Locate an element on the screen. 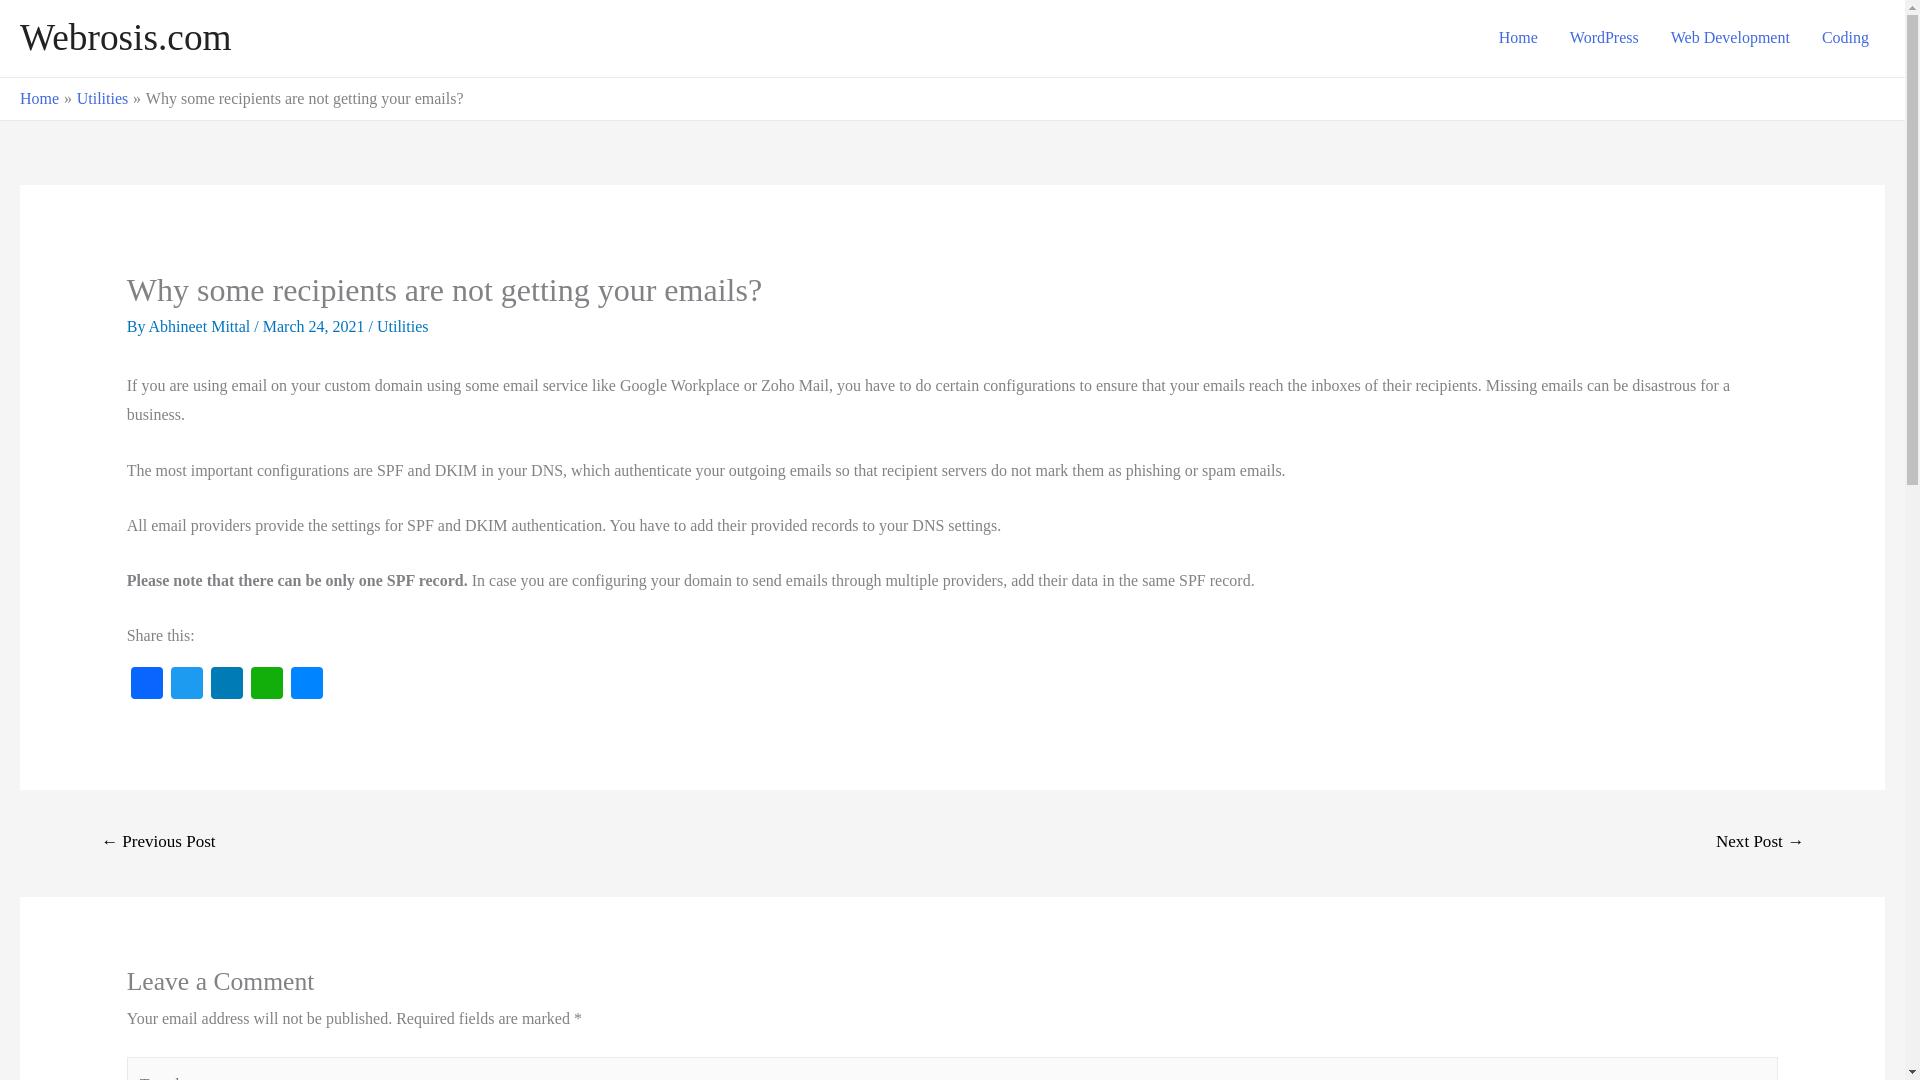 The height and width of the screenshot is (1080, 1920). Messenger is located at coordinates (306, 686).